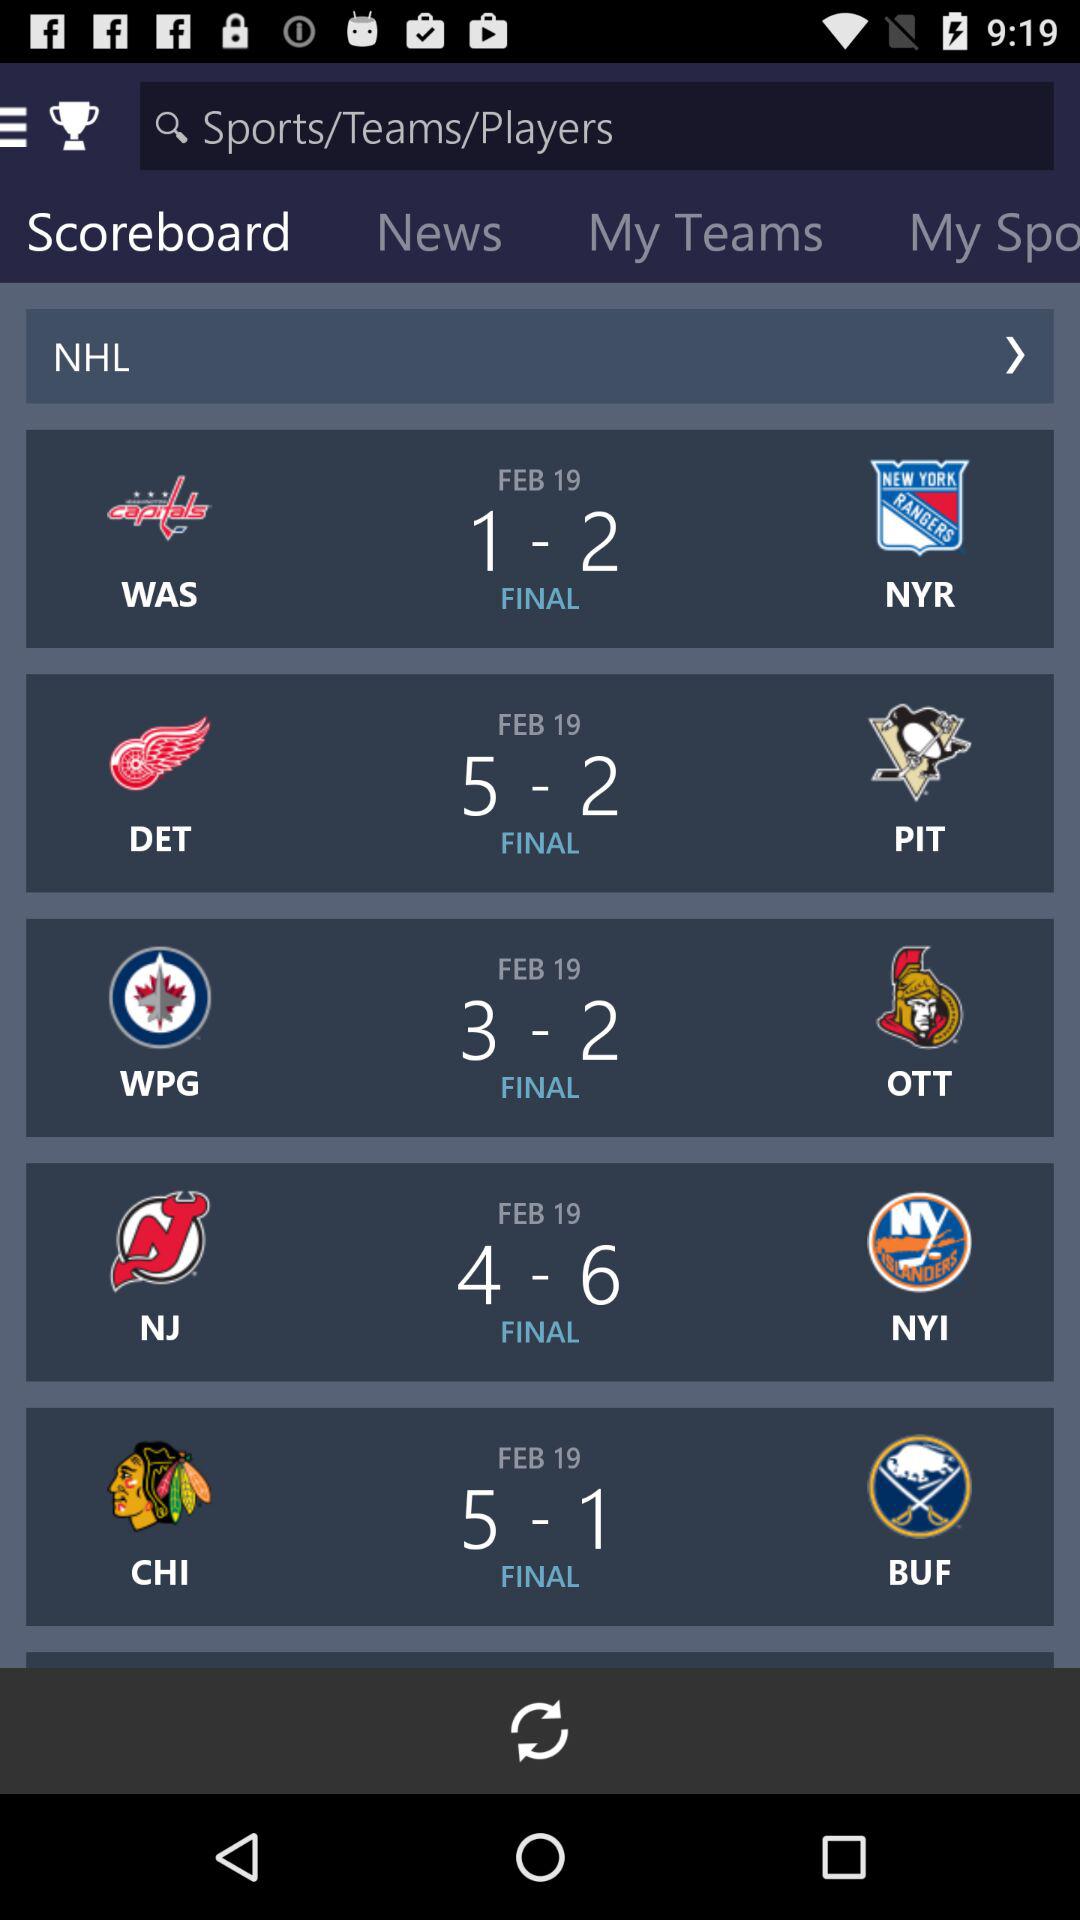  What do you see at coordinates (455, 236) in the screenshot?
I see `press item to the right of scoreboard item` at bounding box center [455, 236].